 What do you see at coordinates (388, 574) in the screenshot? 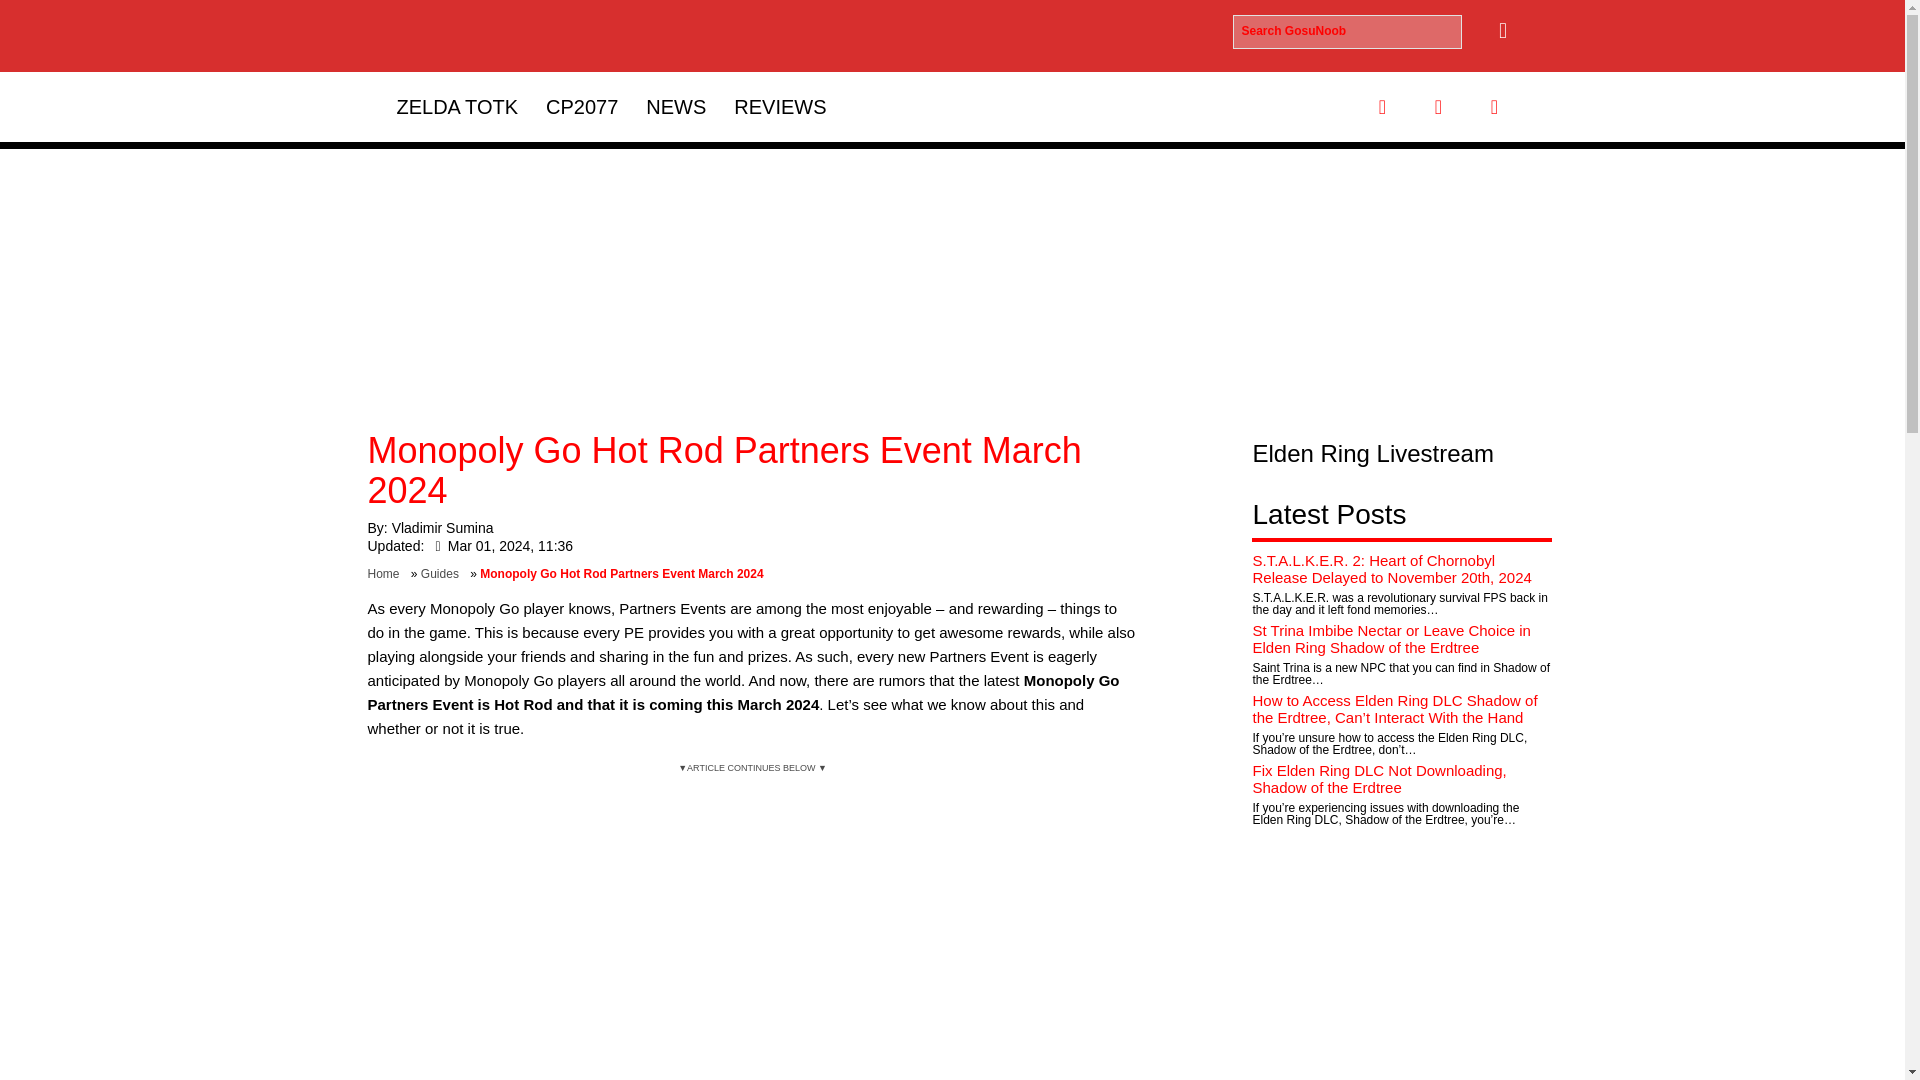
I see `Home` at bounding box center [388, 574].